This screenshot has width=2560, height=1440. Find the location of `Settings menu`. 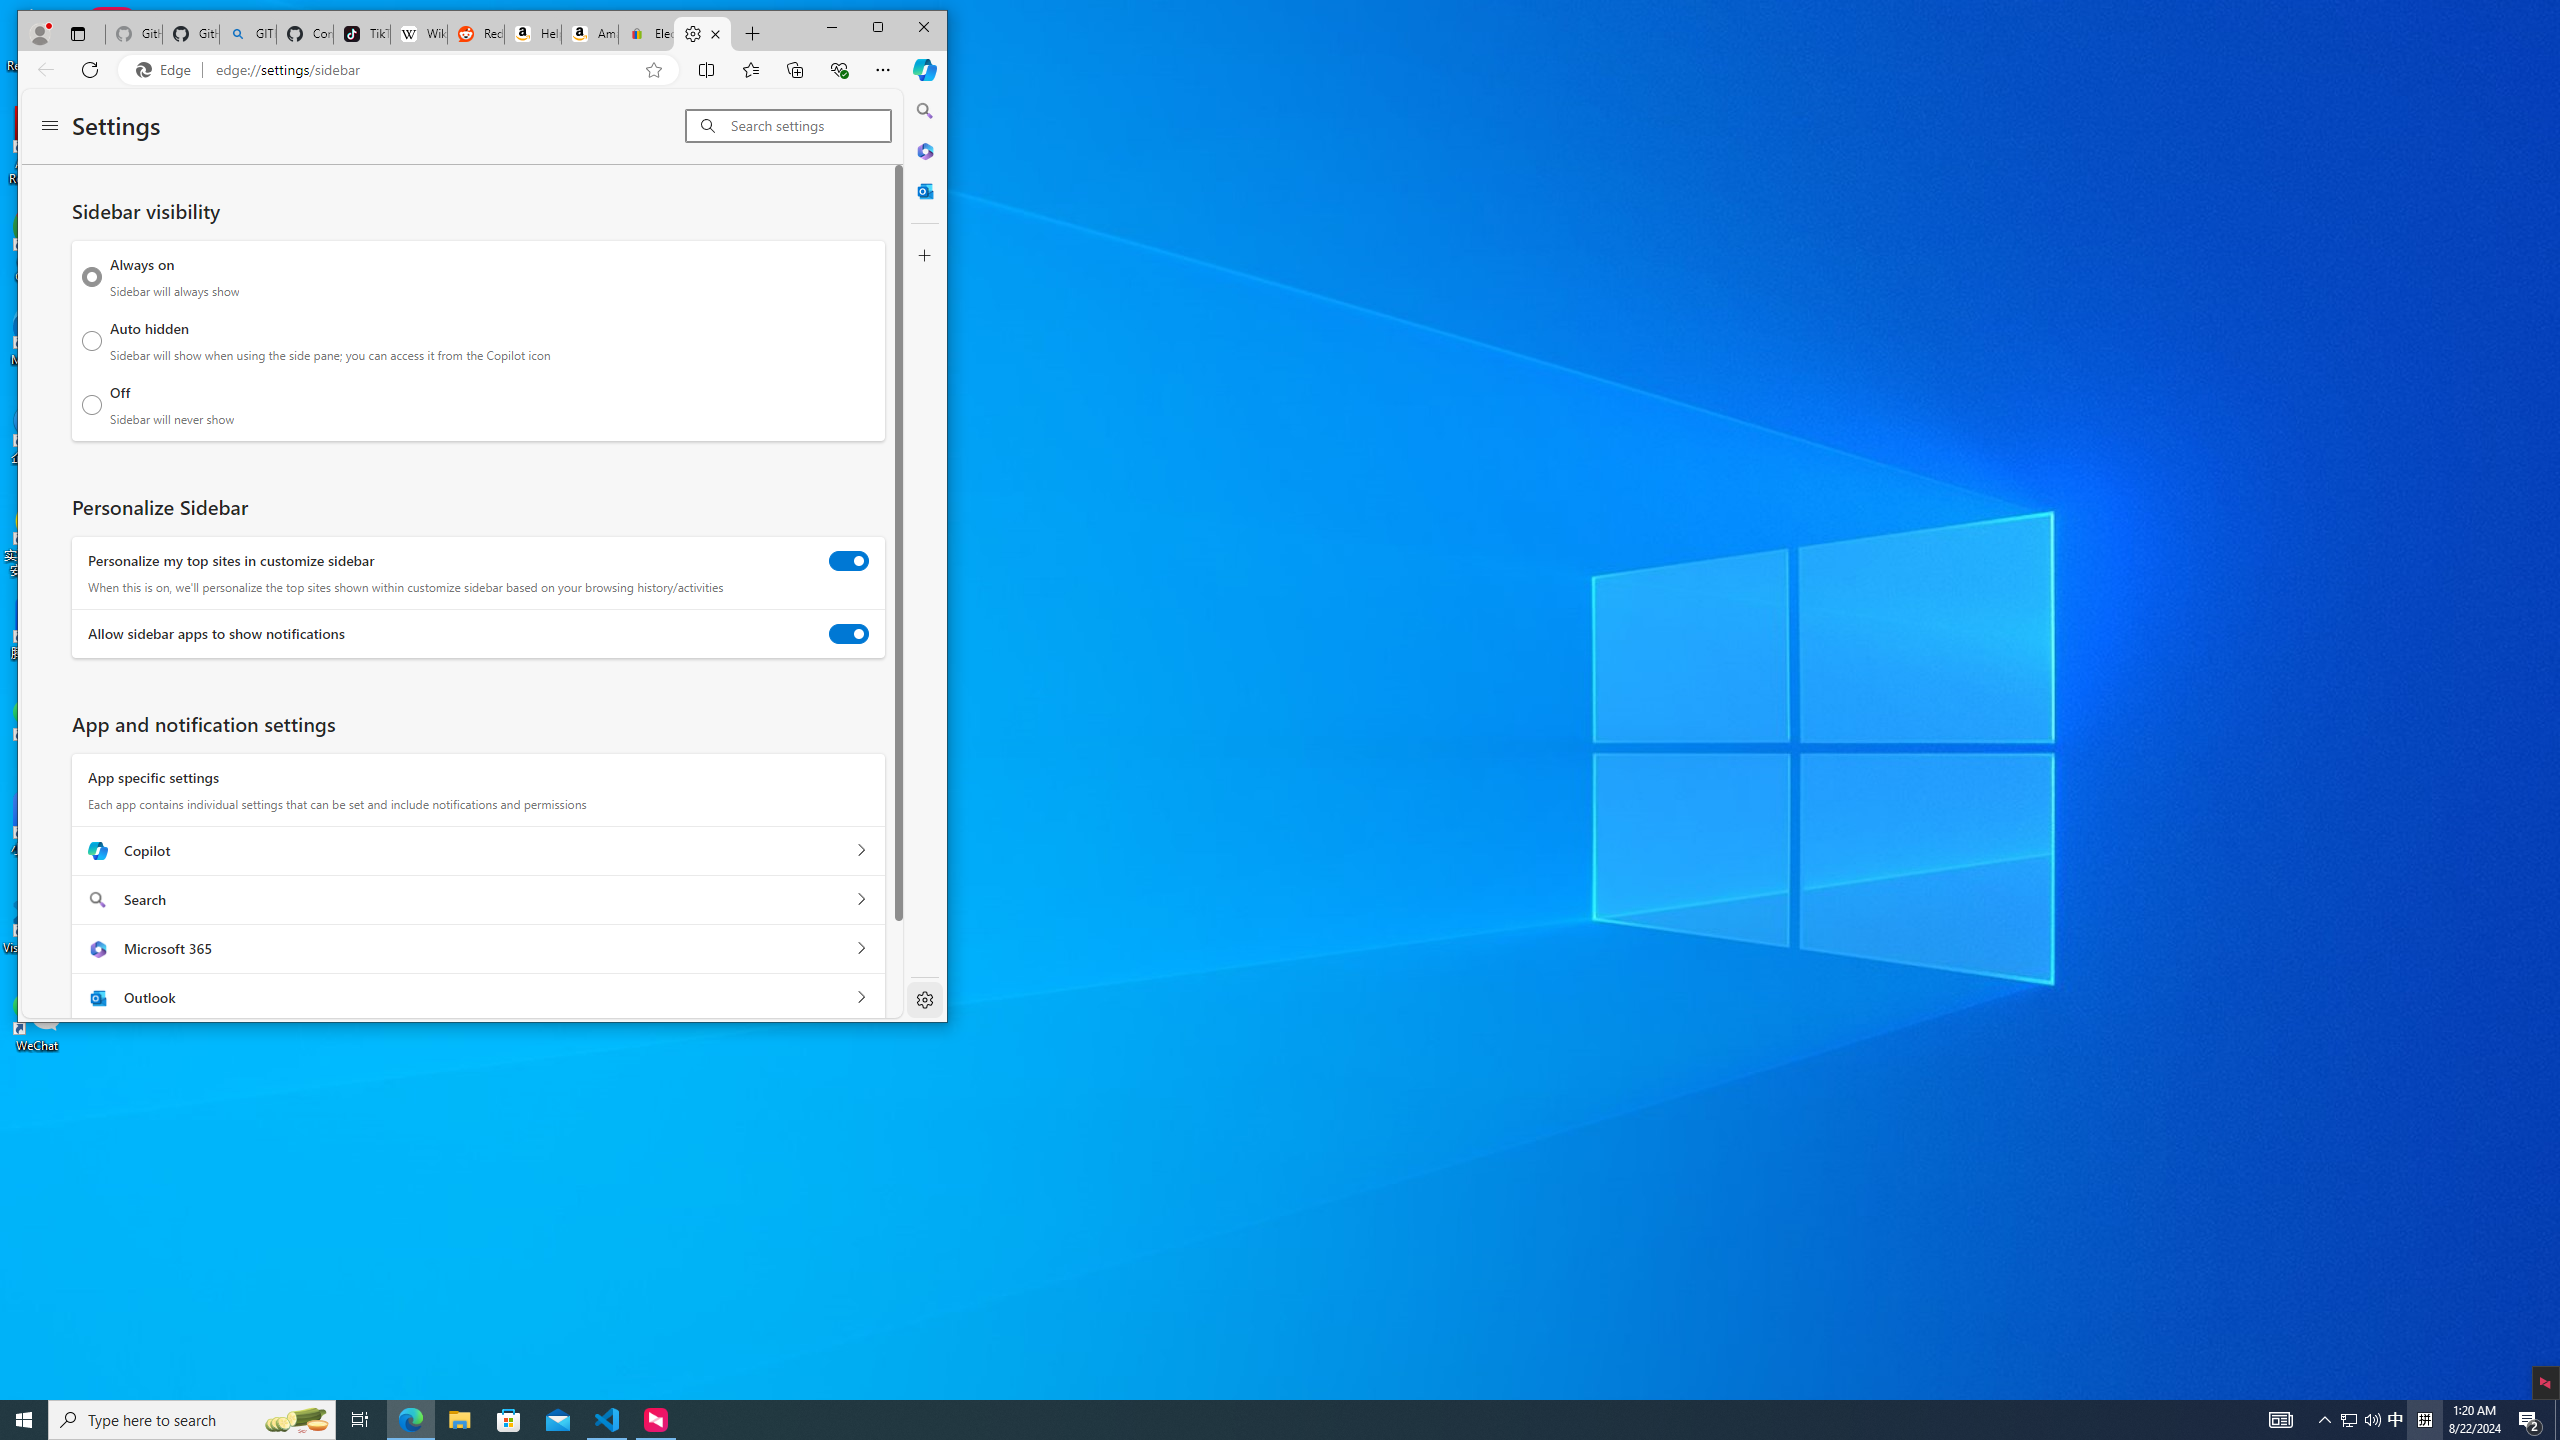

Settings menu is located at coordinates (50, 127).